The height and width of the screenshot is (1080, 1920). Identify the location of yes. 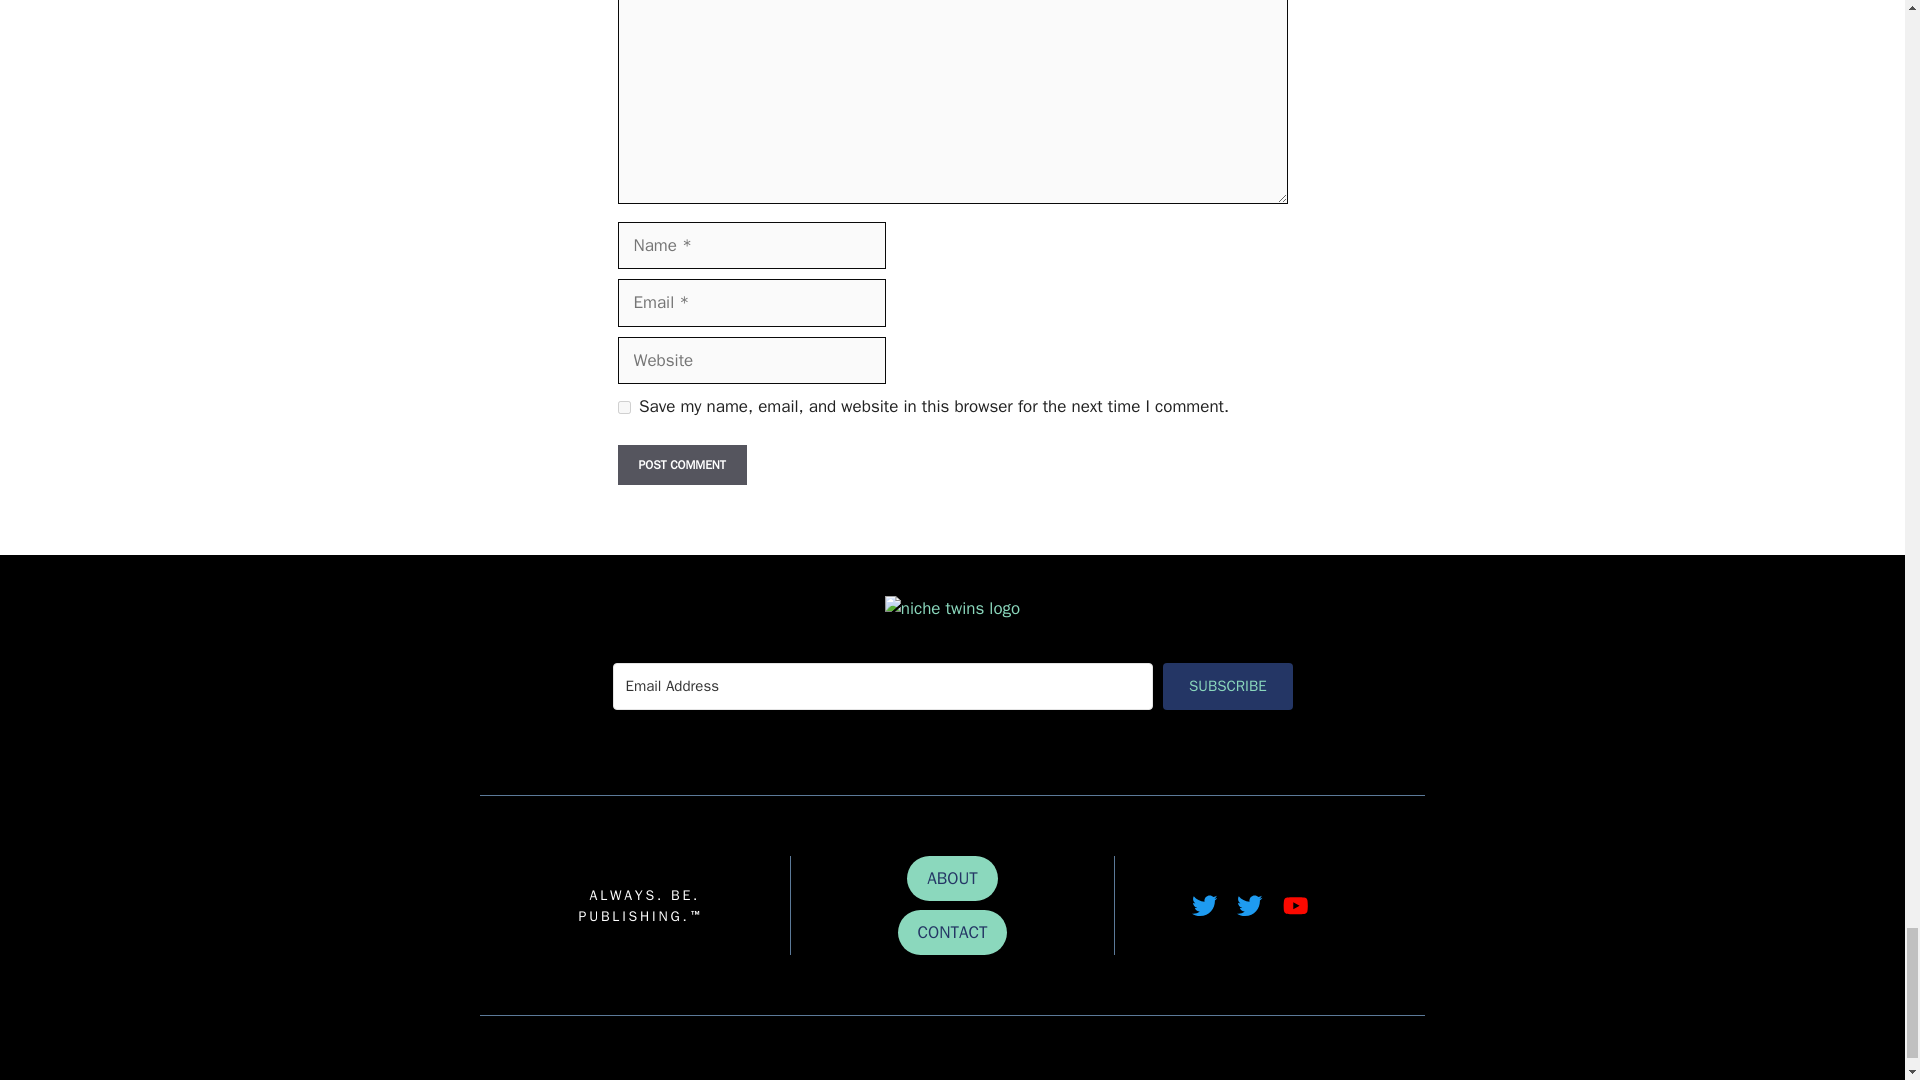
(624, 406).